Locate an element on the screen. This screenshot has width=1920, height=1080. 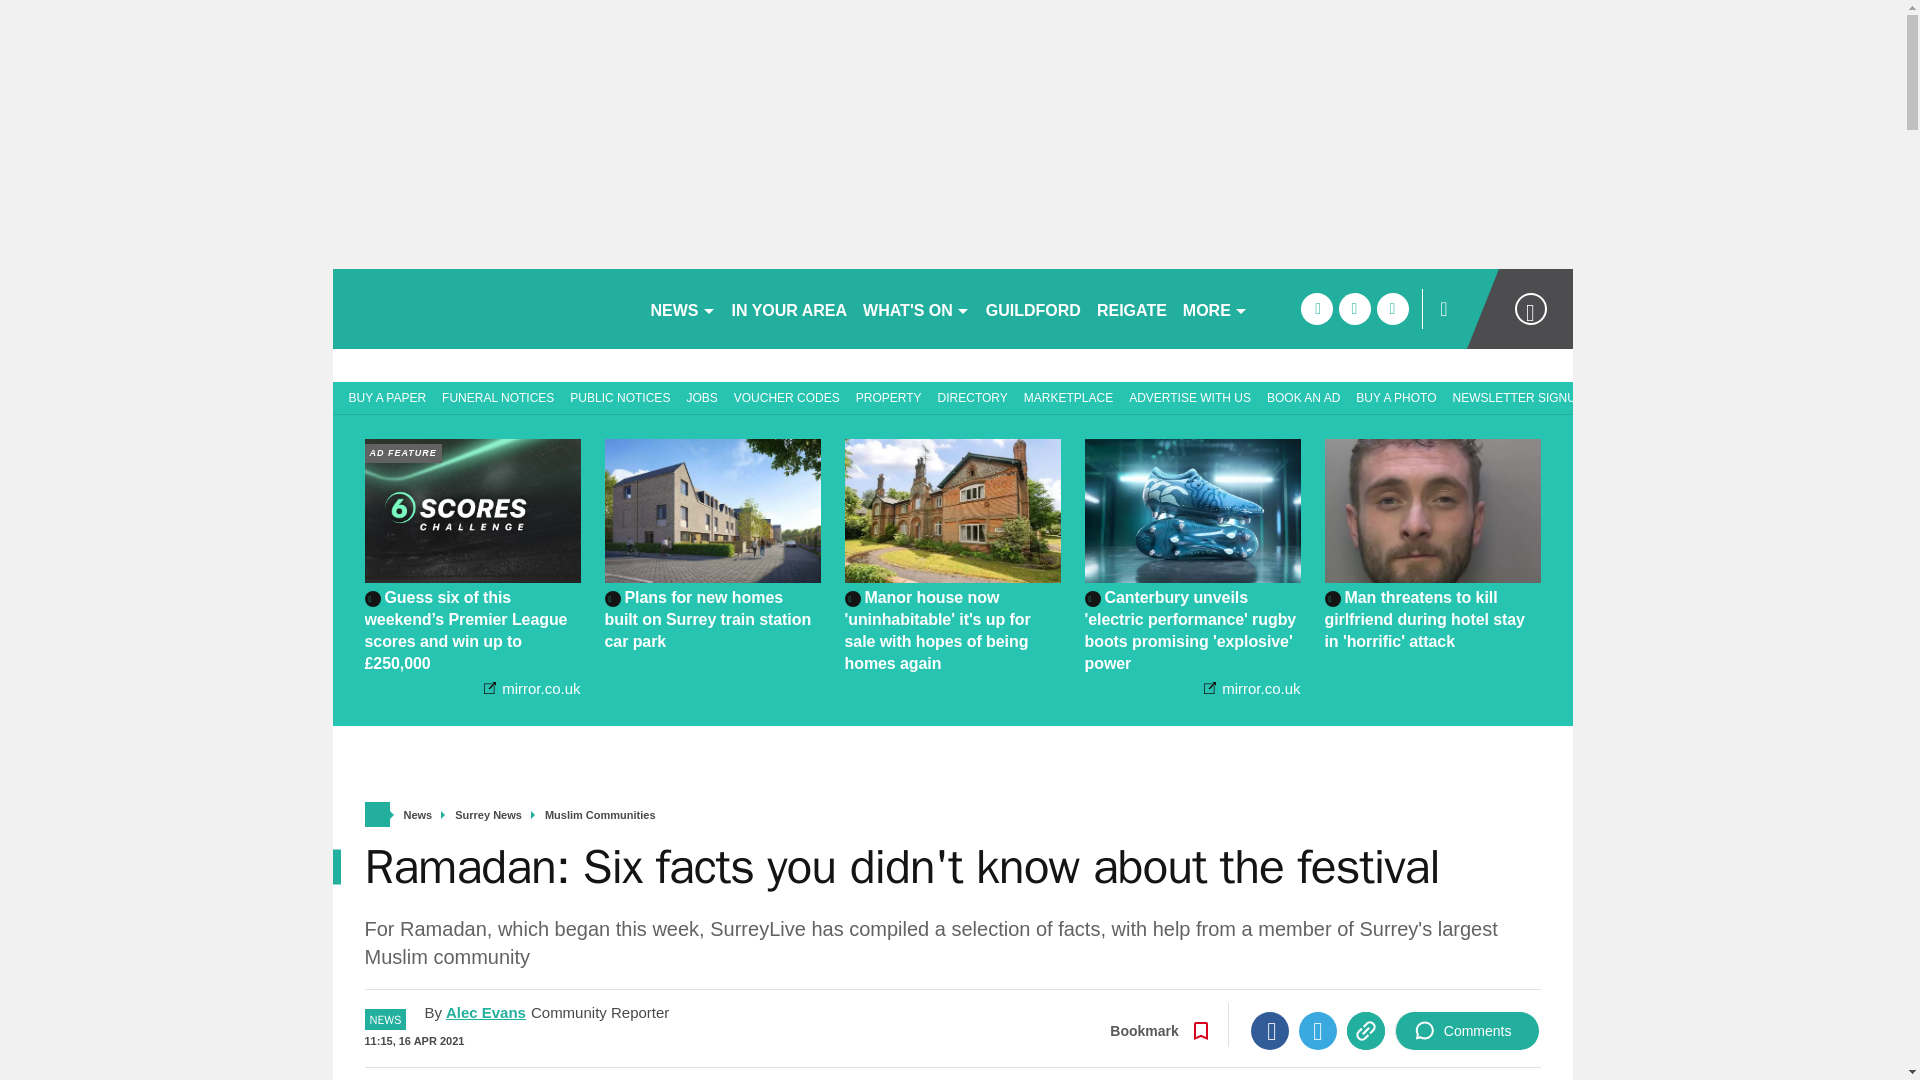
FUNERAL NOTICES is located at coordinates (498, 396).